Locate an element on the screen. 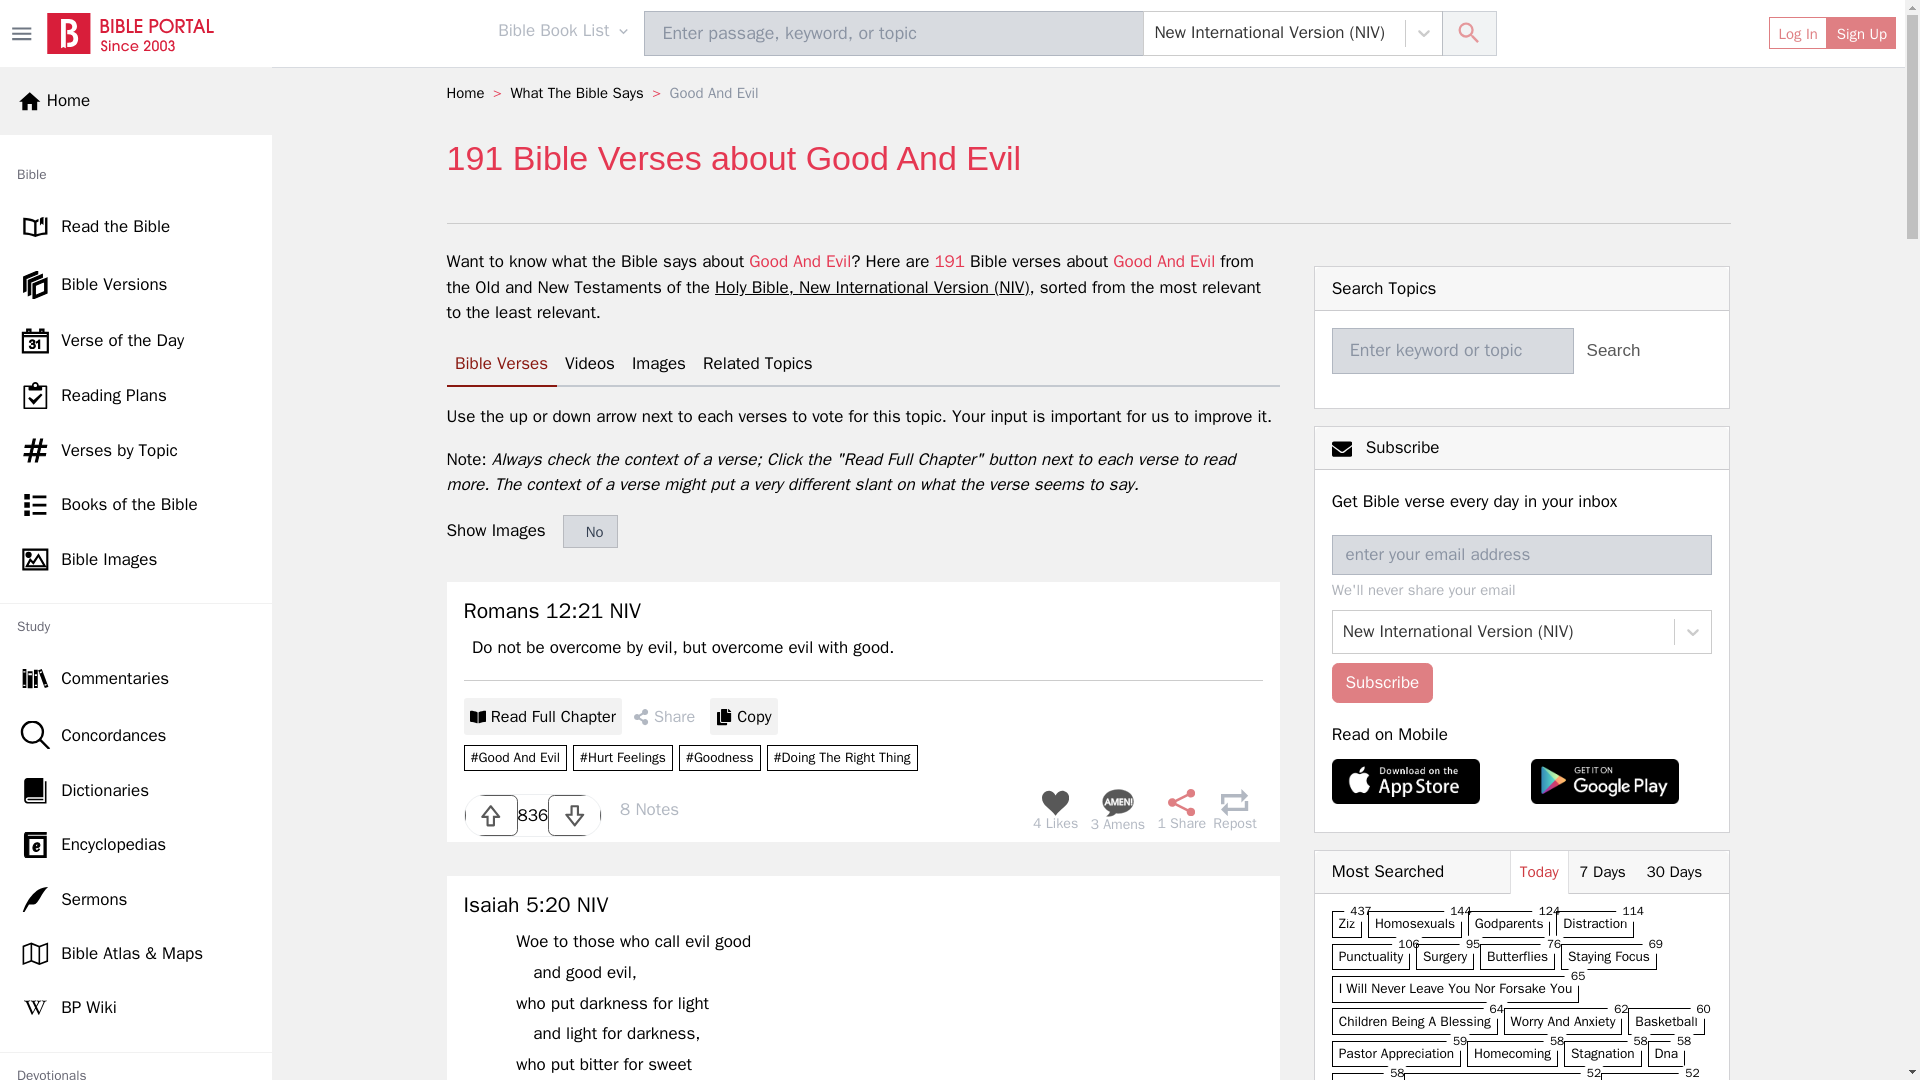 This screenshot has width=1920, height=1080. Log In is located at coordinates (1798, 32).